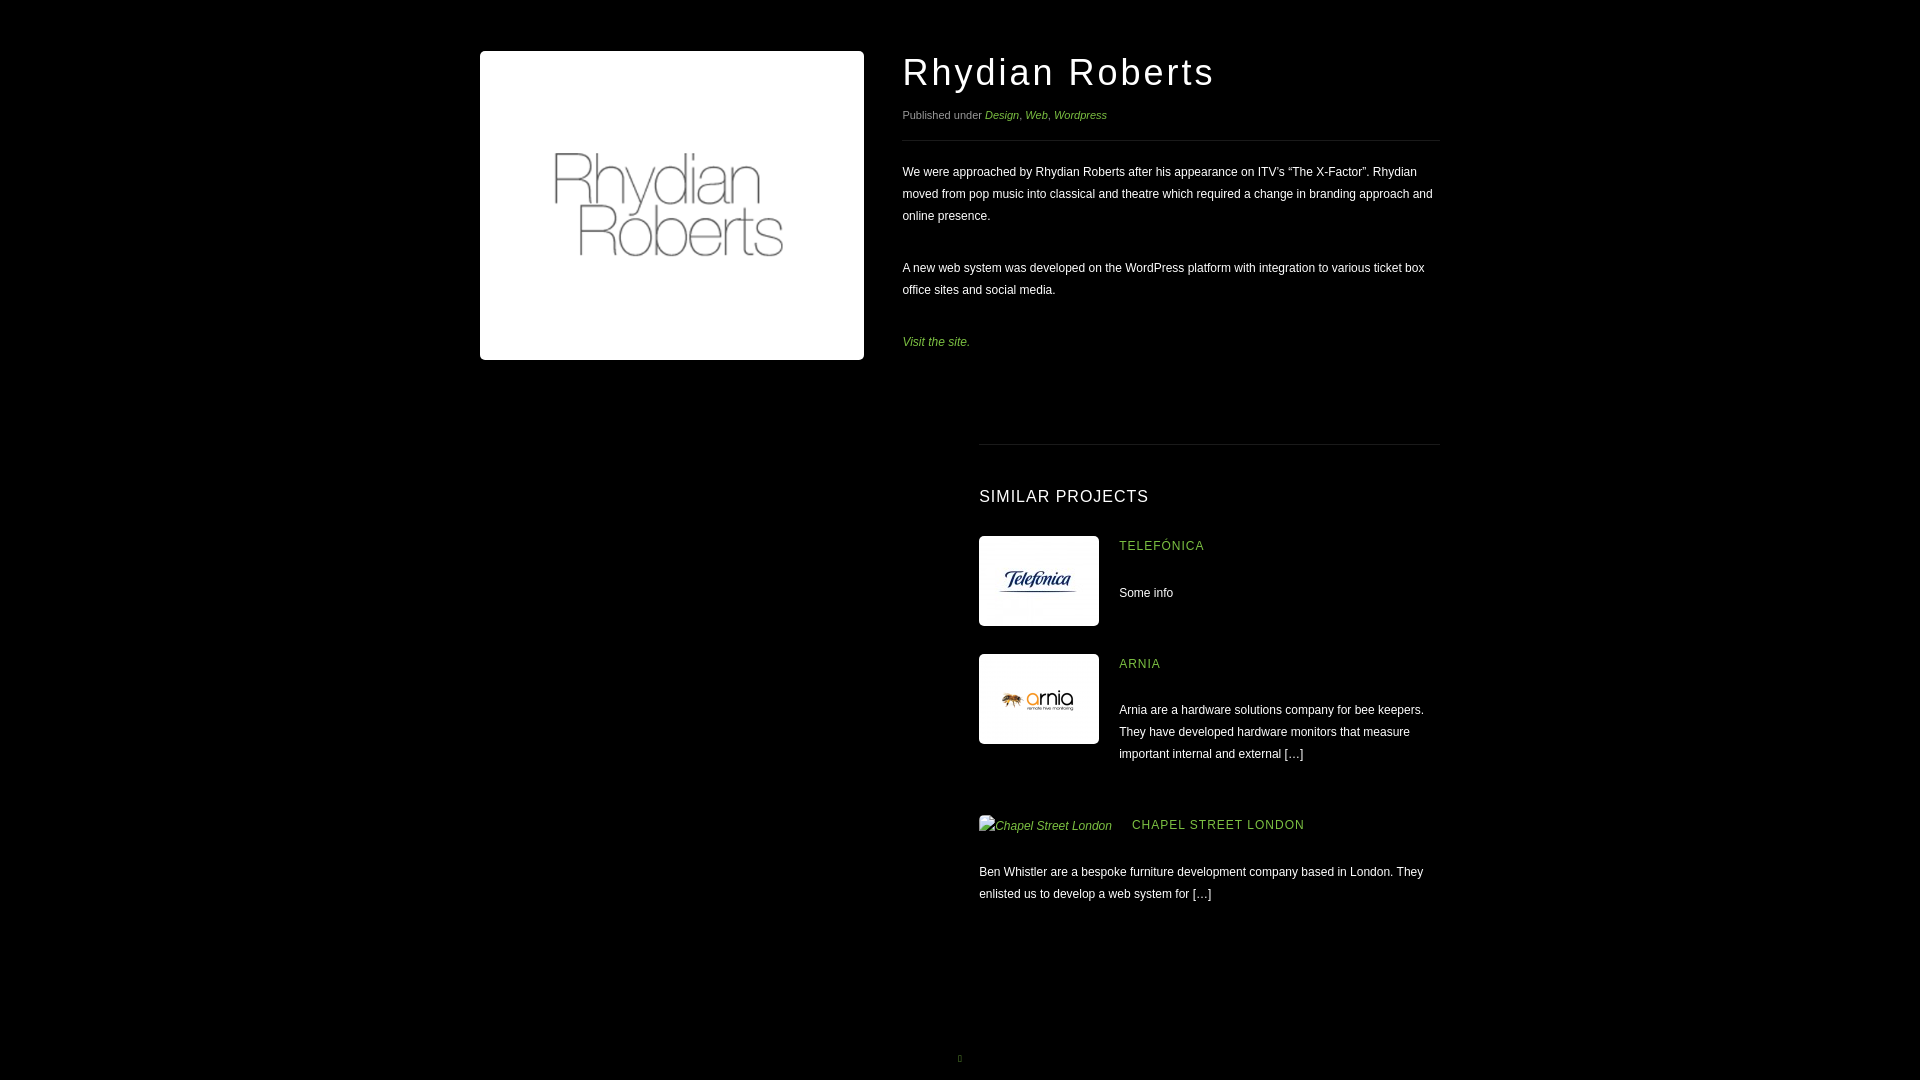 The height and width of the screenshot is (1080, 1920). I want to click on Web, so click(1036, 114).